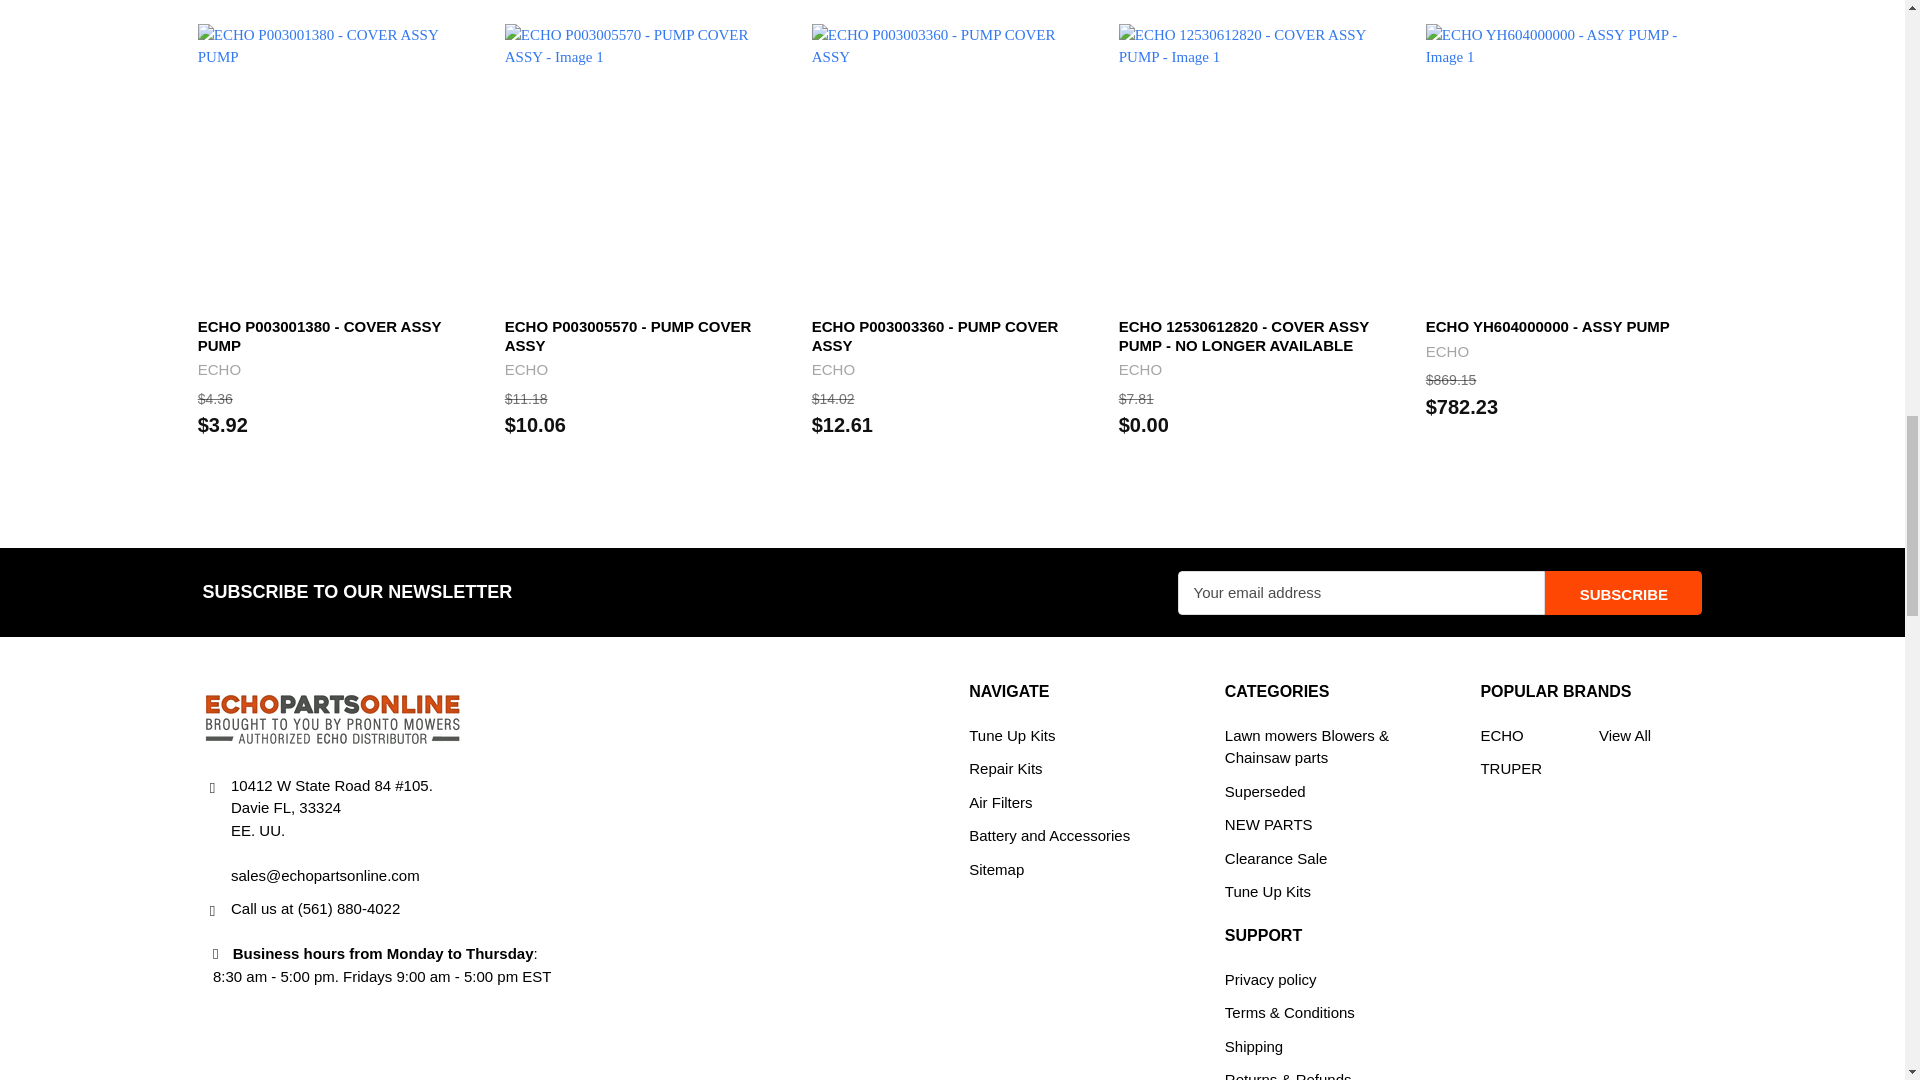 This screenshot has width=1920, height=1080. I want to click on ECHO YH604000000 - ASSY PUMP - Image 1, so click(1567, 164).